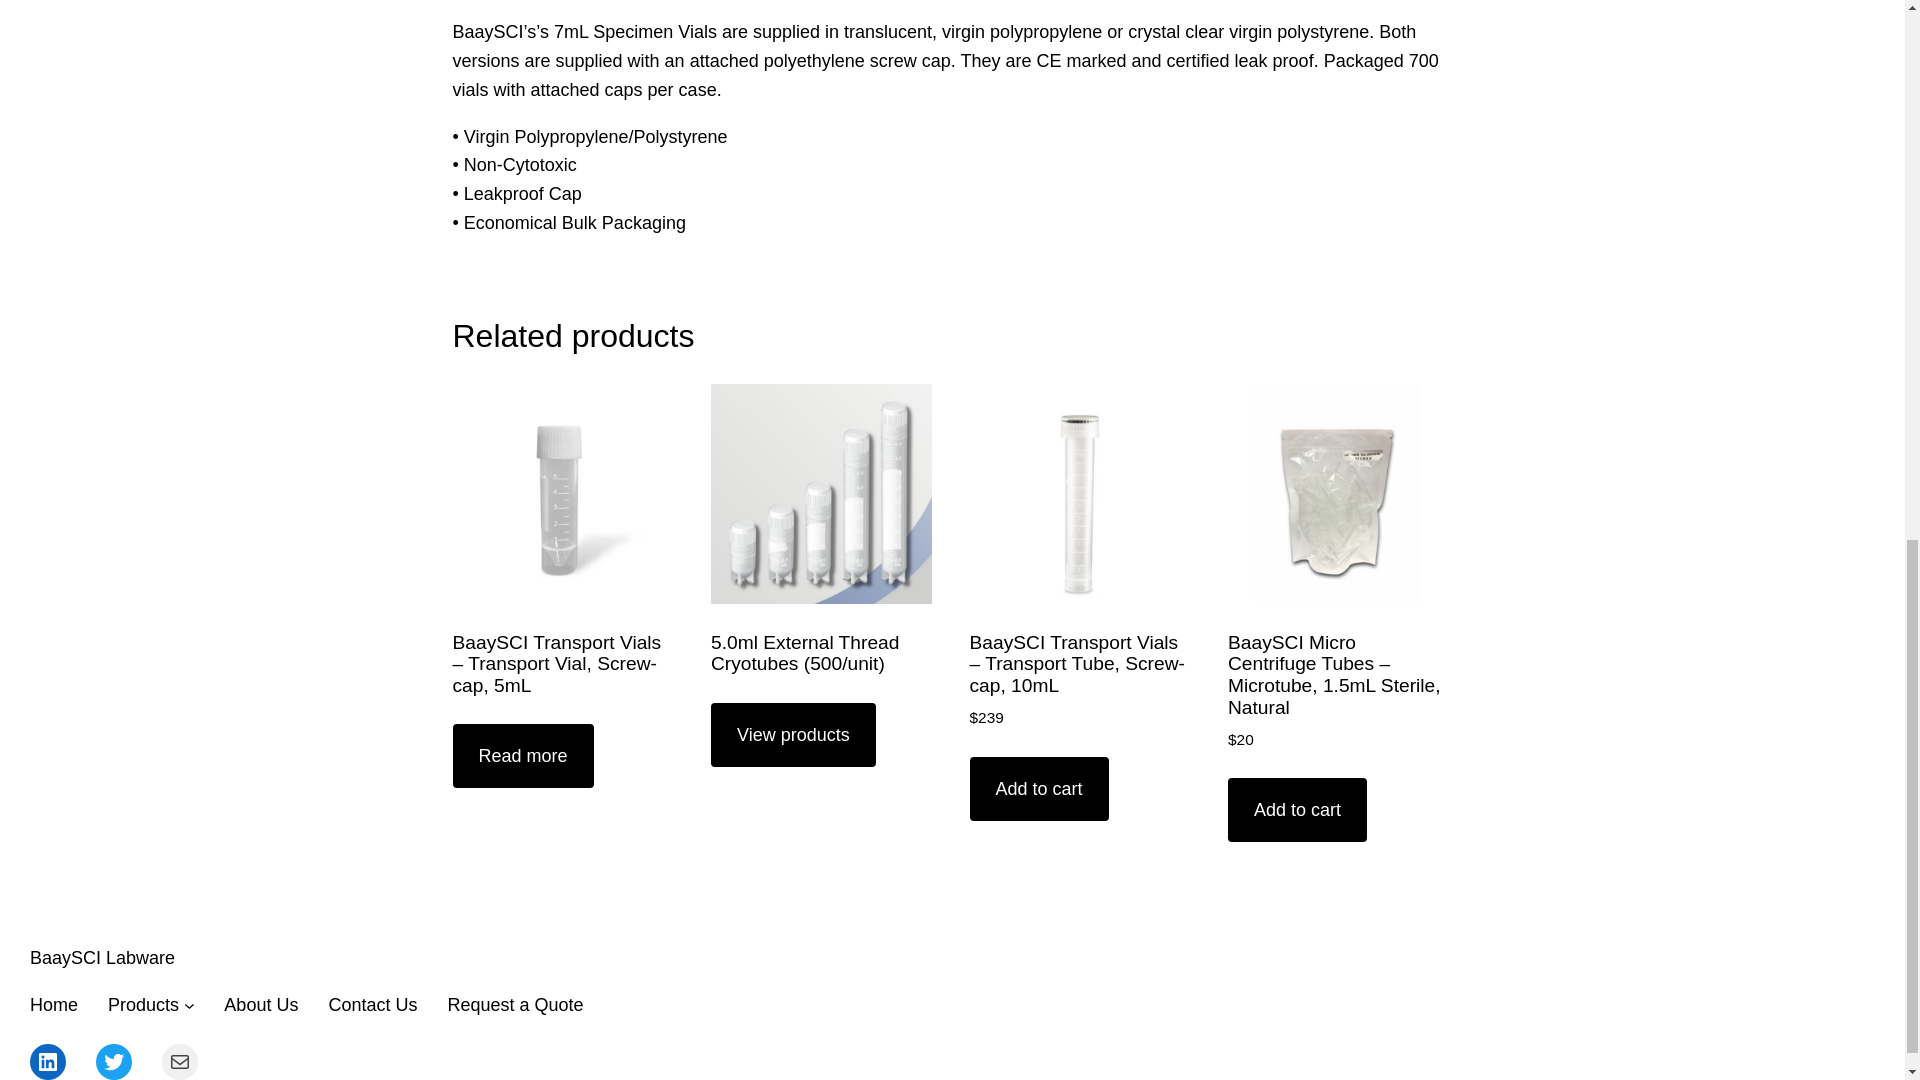 The image size is (1920, 1080). Describe the element at coordinates (142, 1005) in the screenshot. I see `Products` at that location.